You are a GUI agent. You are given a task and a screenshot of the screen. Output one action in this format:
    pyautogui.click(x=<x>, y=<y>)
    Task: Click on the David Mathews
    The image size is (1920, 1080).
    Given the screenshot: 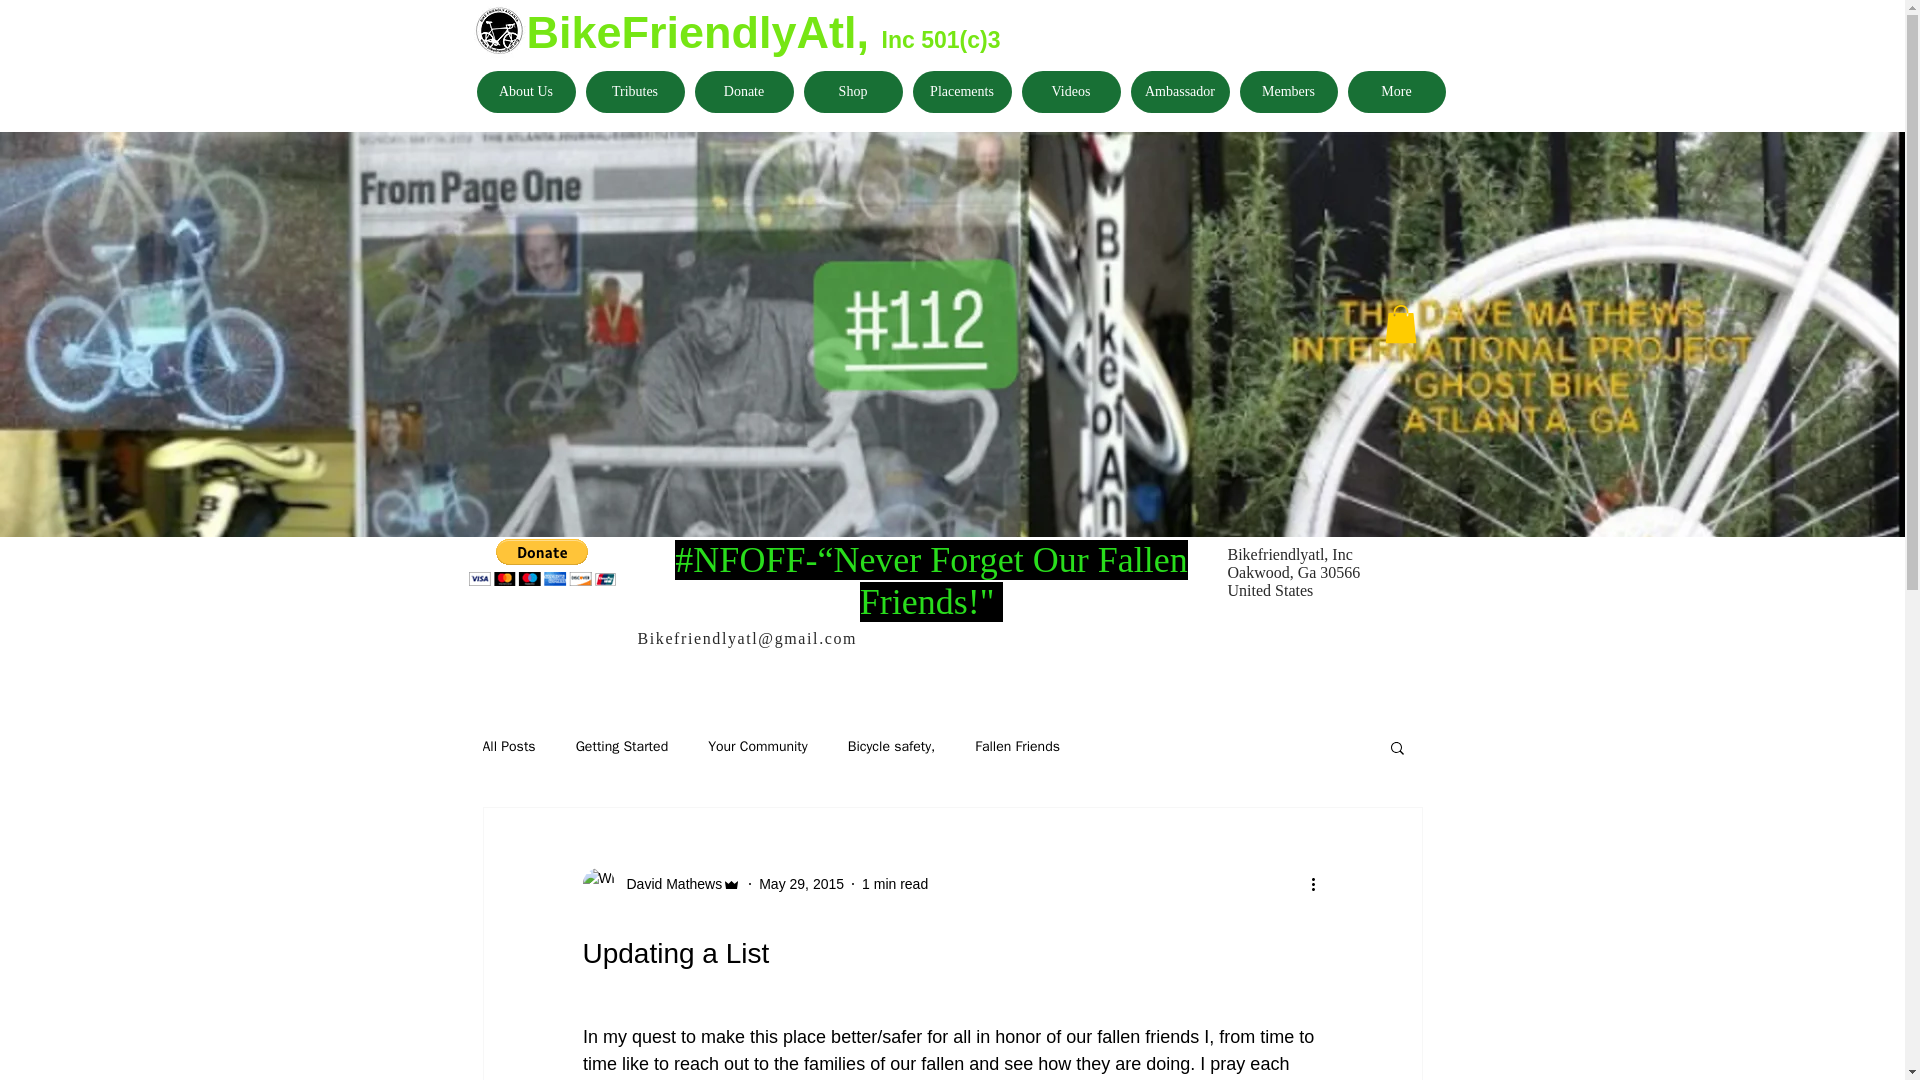 What is the action you would take?
    pyautogui.click(x=661, y=884)
    